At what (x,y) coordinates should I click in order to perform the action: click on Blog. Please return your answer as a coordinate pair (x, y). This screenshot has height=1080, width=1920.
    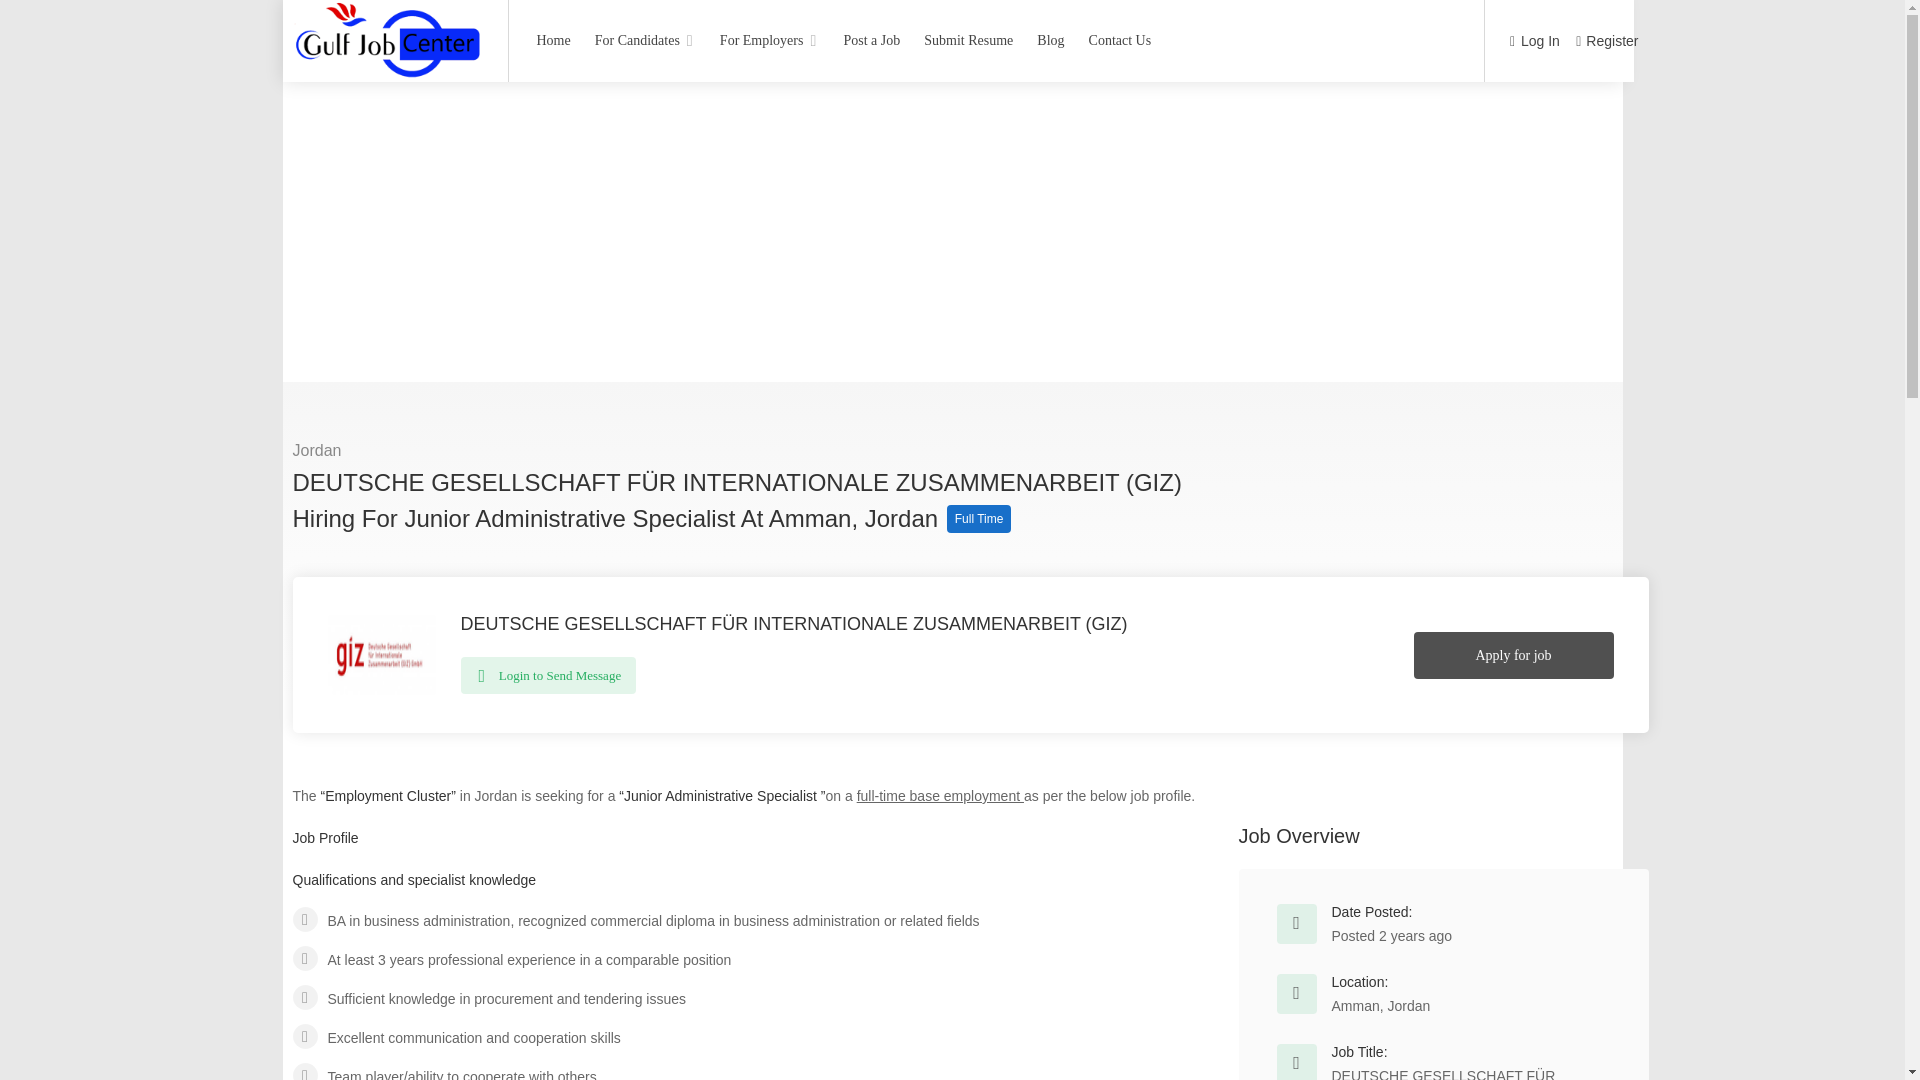
    Looking at the image, I should click on (1050, 40).